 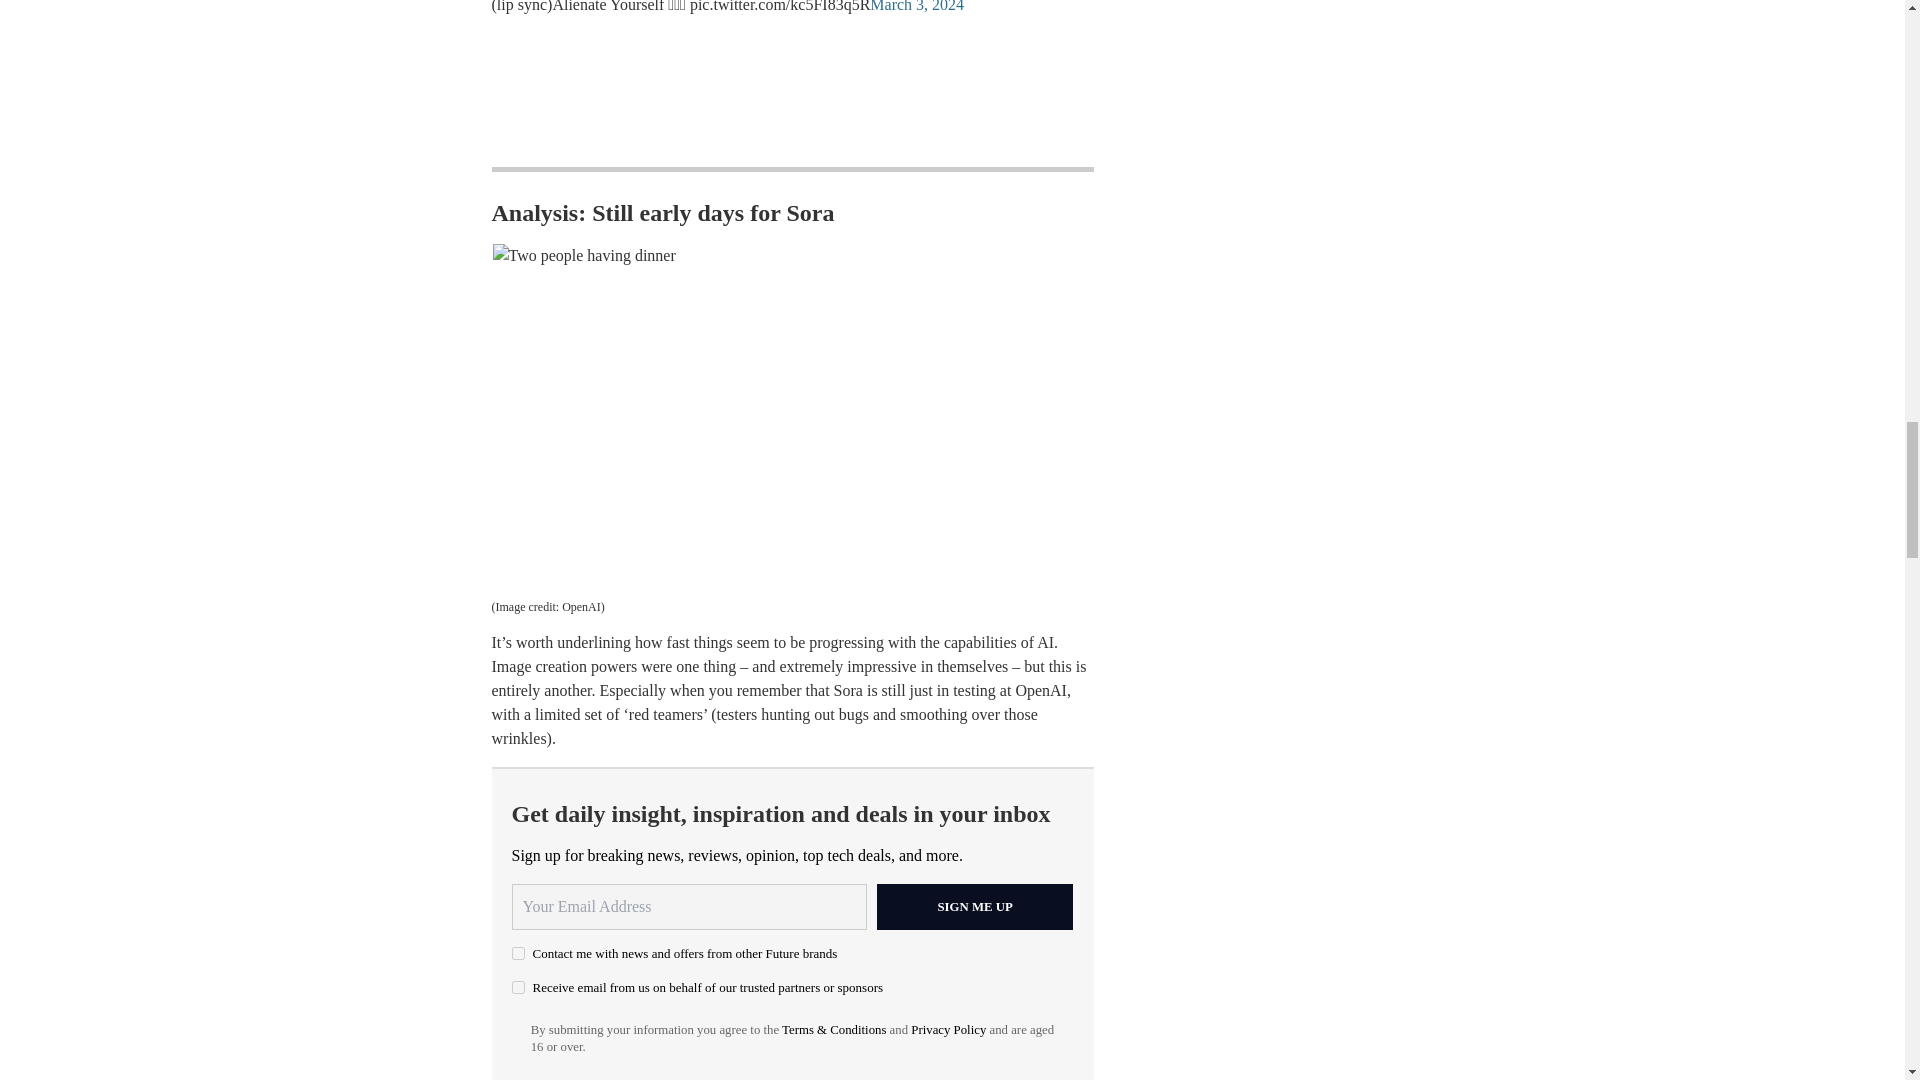 What do you see at coordinates (975, 906) in the screenshot?
I see `Sign me up` at bounding box center [975, 906].